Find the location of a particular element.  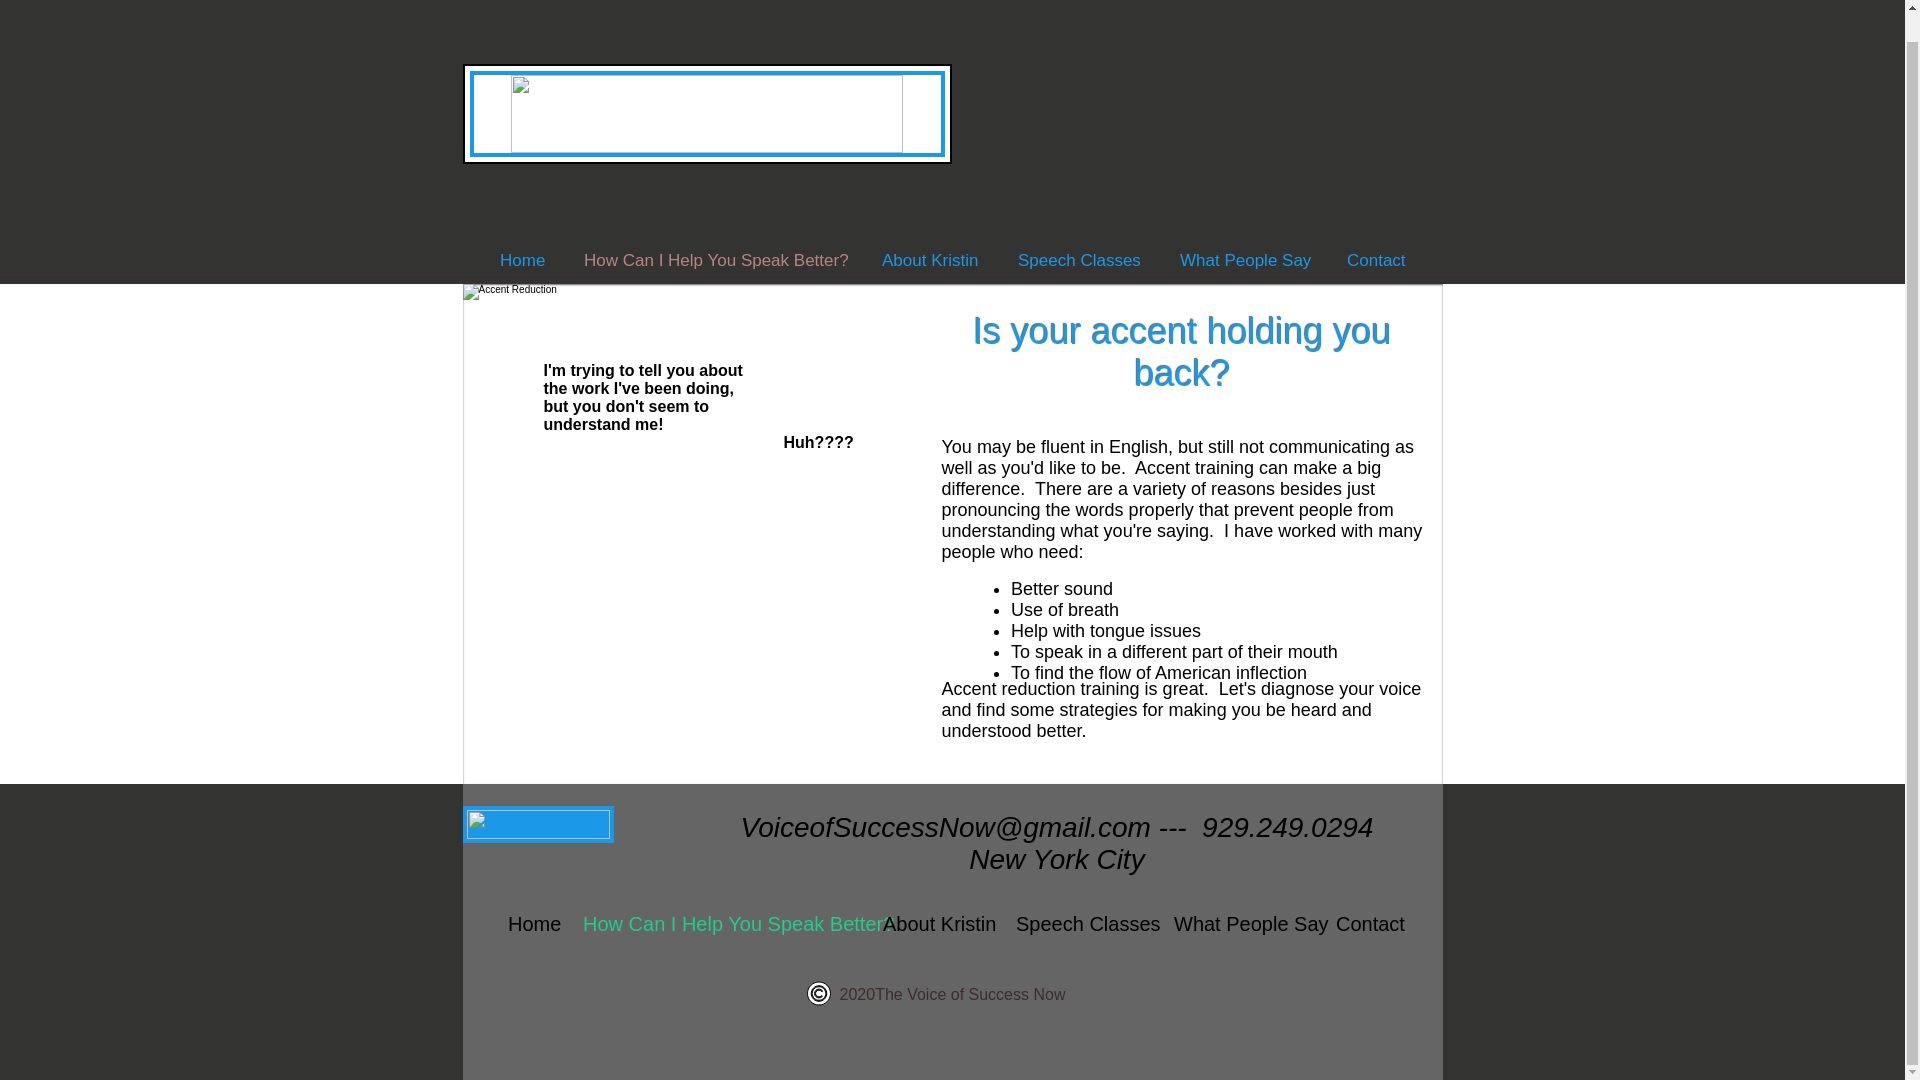

What People Say is located at coordinates (1242, 260).